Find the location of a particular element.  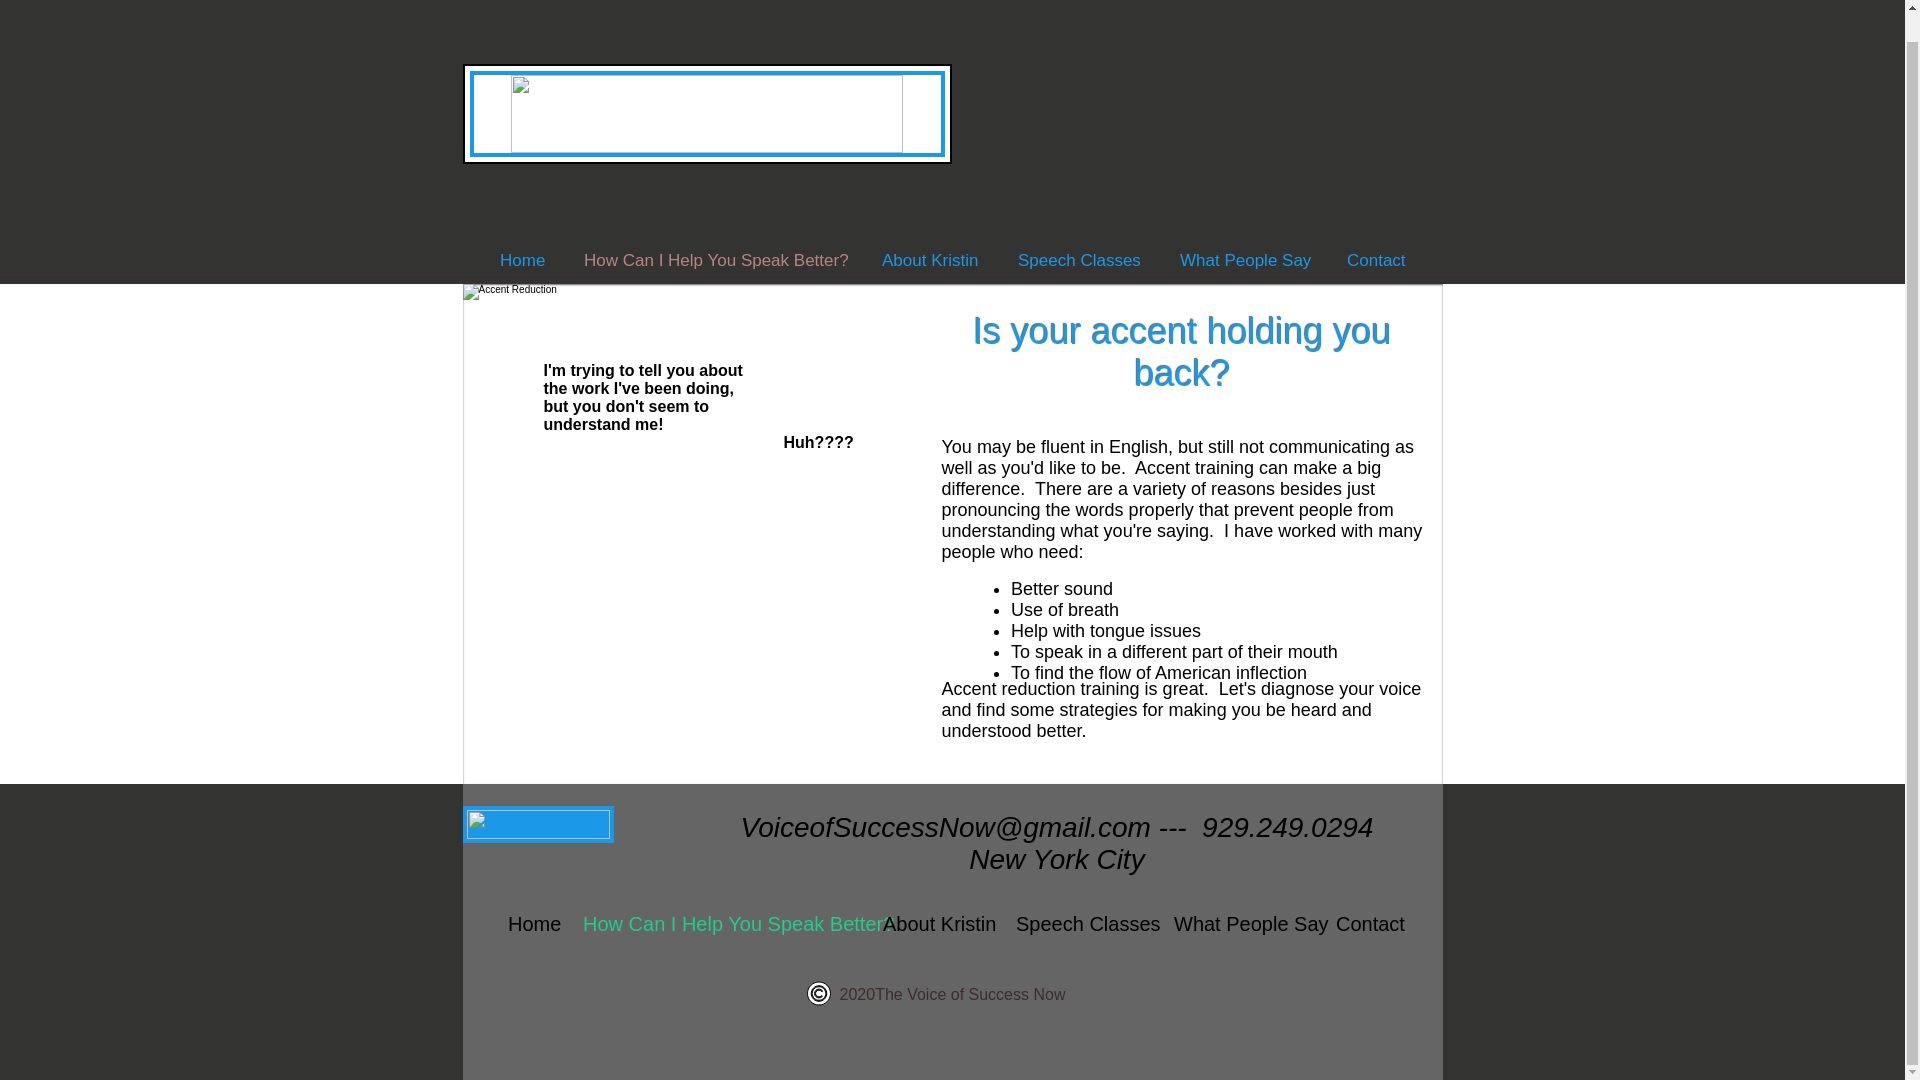

What People Say is located at coordinates (1242, 260).